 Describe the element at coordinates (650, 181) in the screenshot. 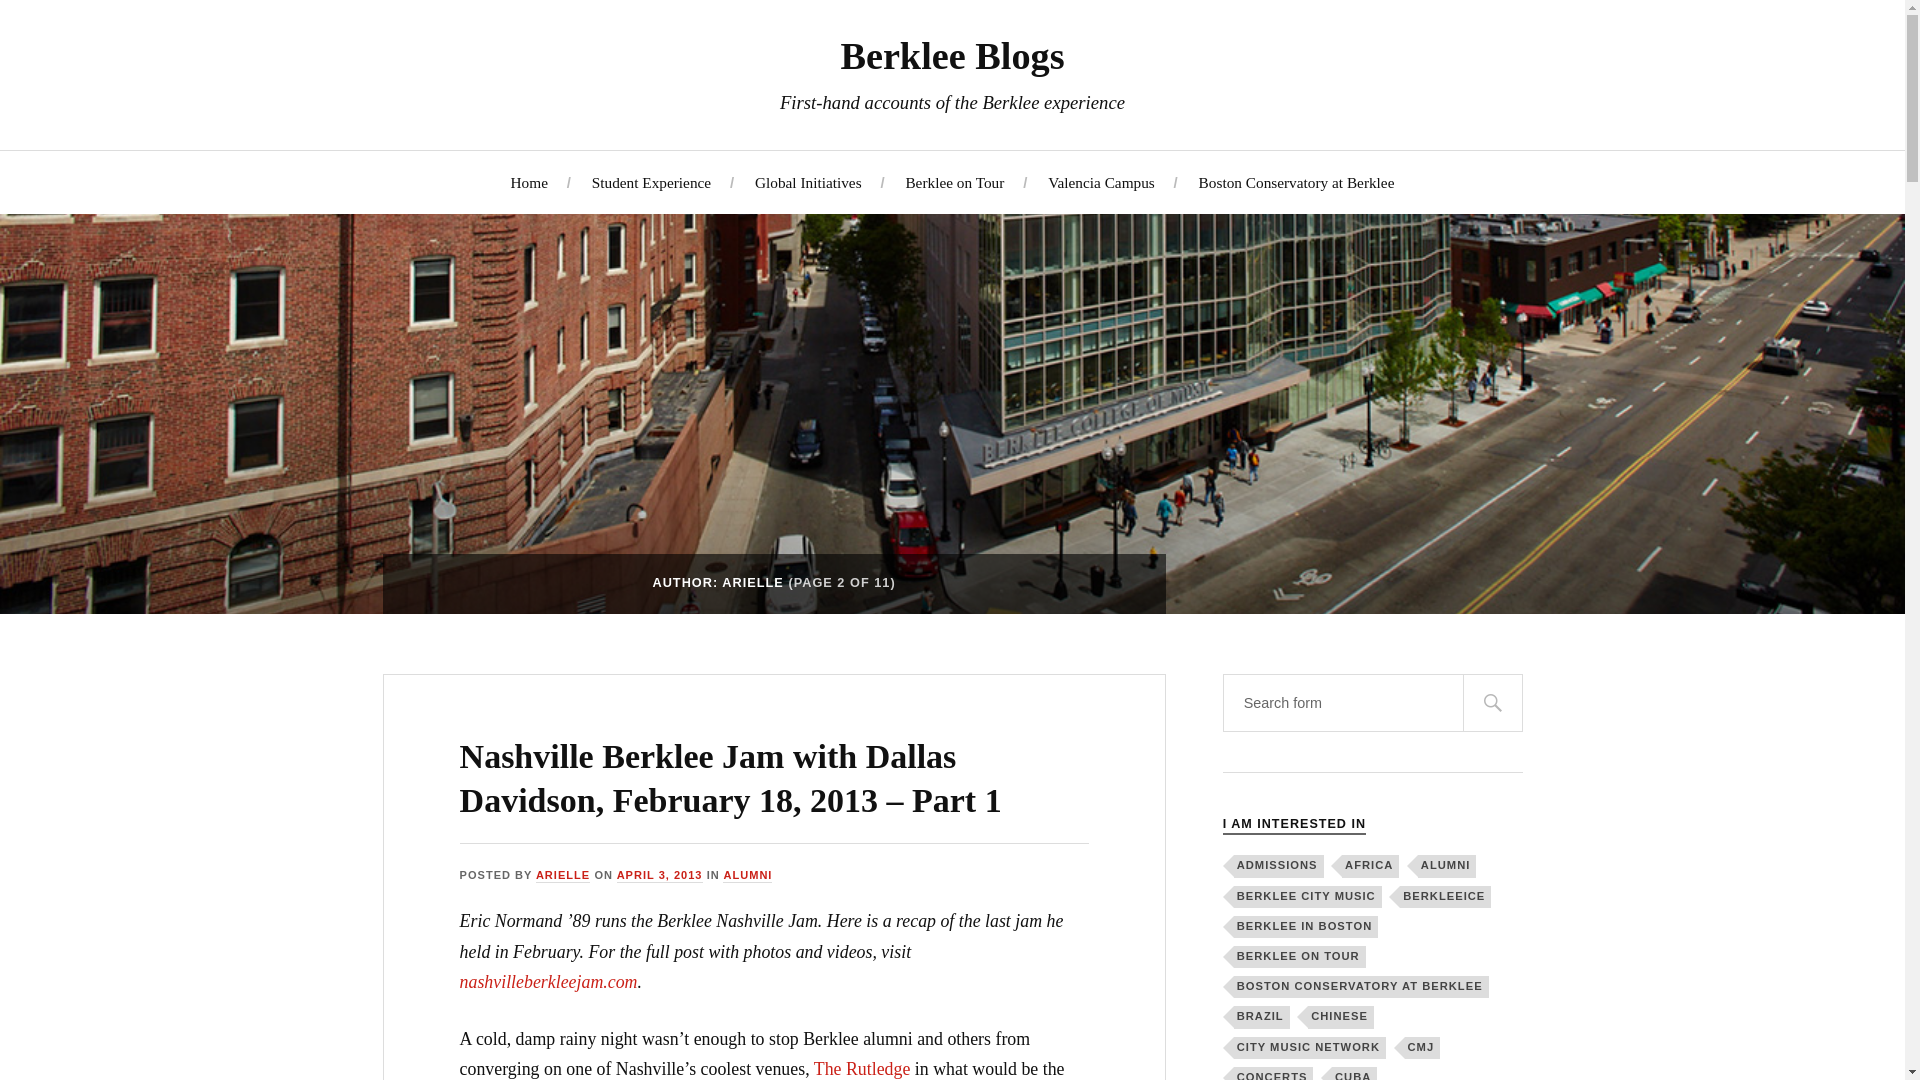

I see `Student Experience` at that location.